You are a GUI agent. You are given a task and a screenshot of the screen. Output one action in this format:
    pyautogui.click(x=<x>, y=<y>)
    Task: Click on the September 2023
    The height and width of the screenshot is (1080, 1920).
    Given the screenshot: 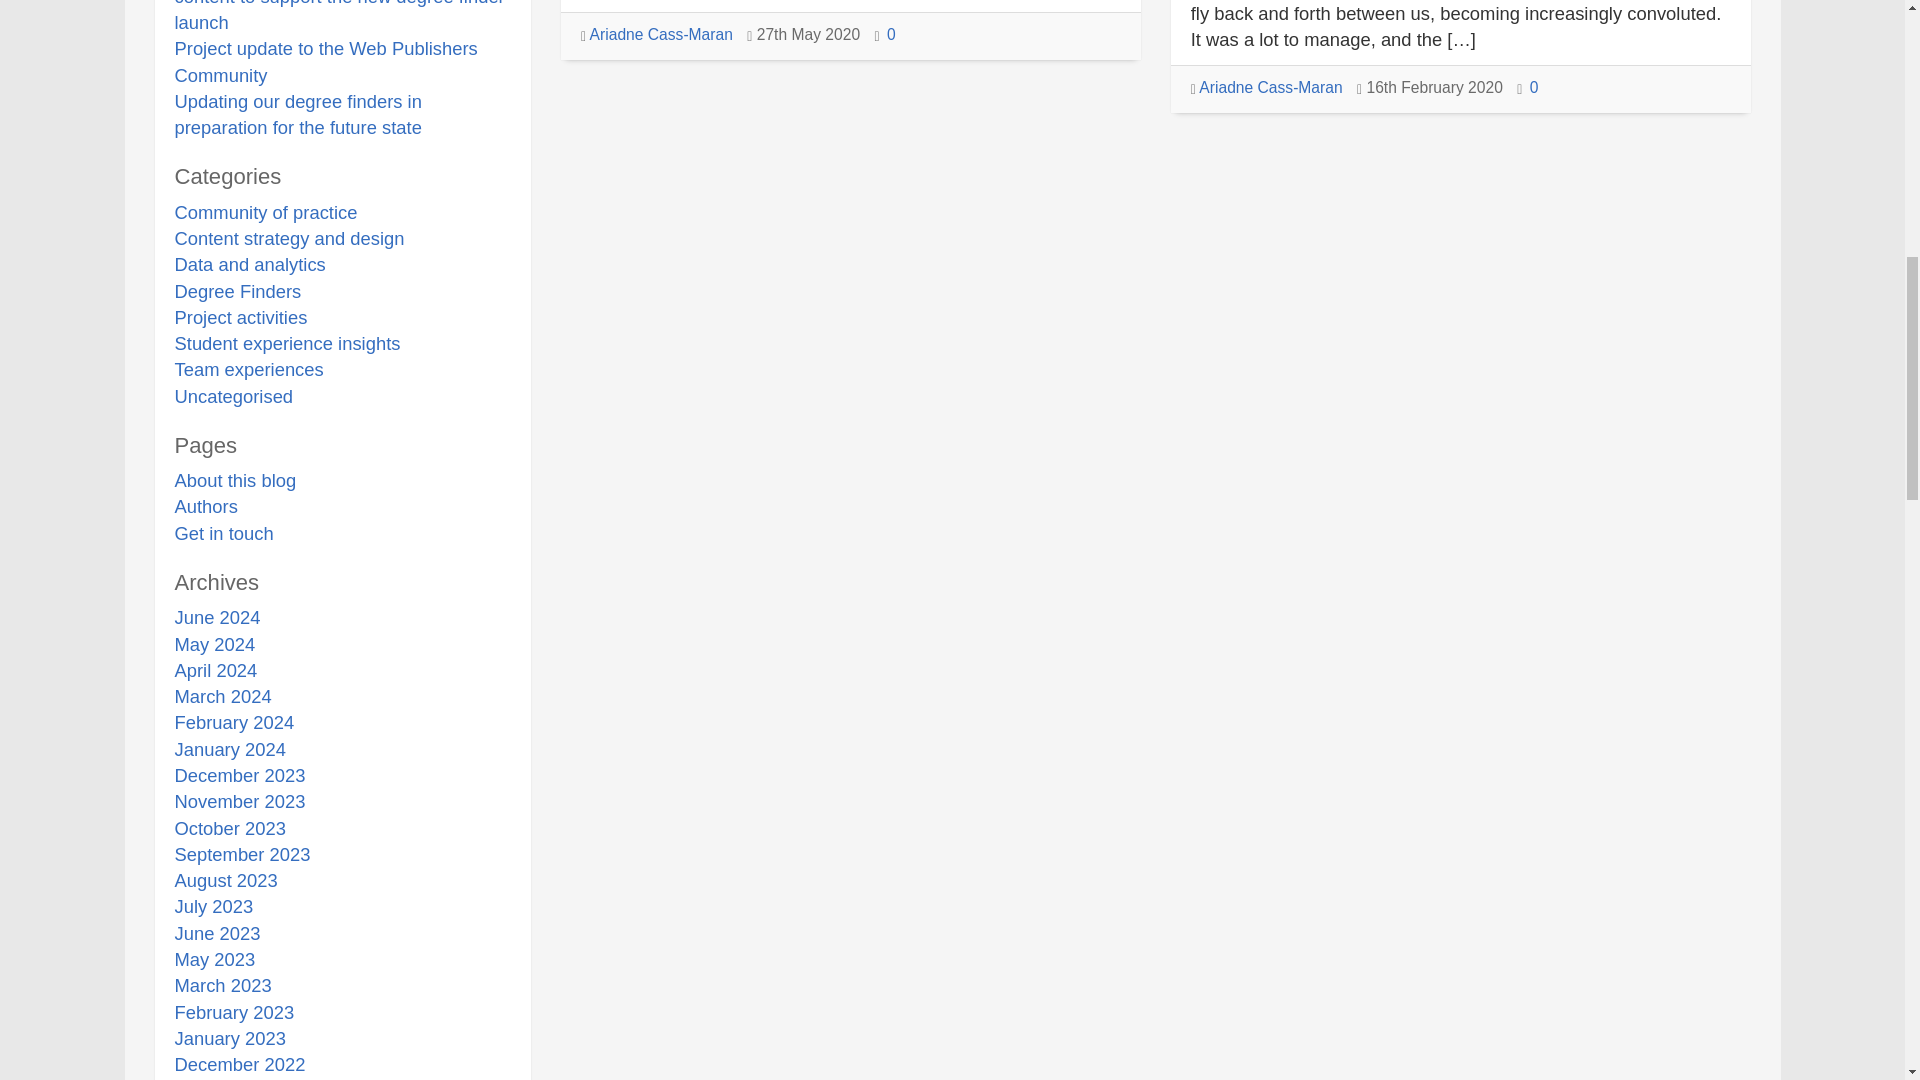 What is the action you would take?
    pyautogui.click(x=242, y=854)
    